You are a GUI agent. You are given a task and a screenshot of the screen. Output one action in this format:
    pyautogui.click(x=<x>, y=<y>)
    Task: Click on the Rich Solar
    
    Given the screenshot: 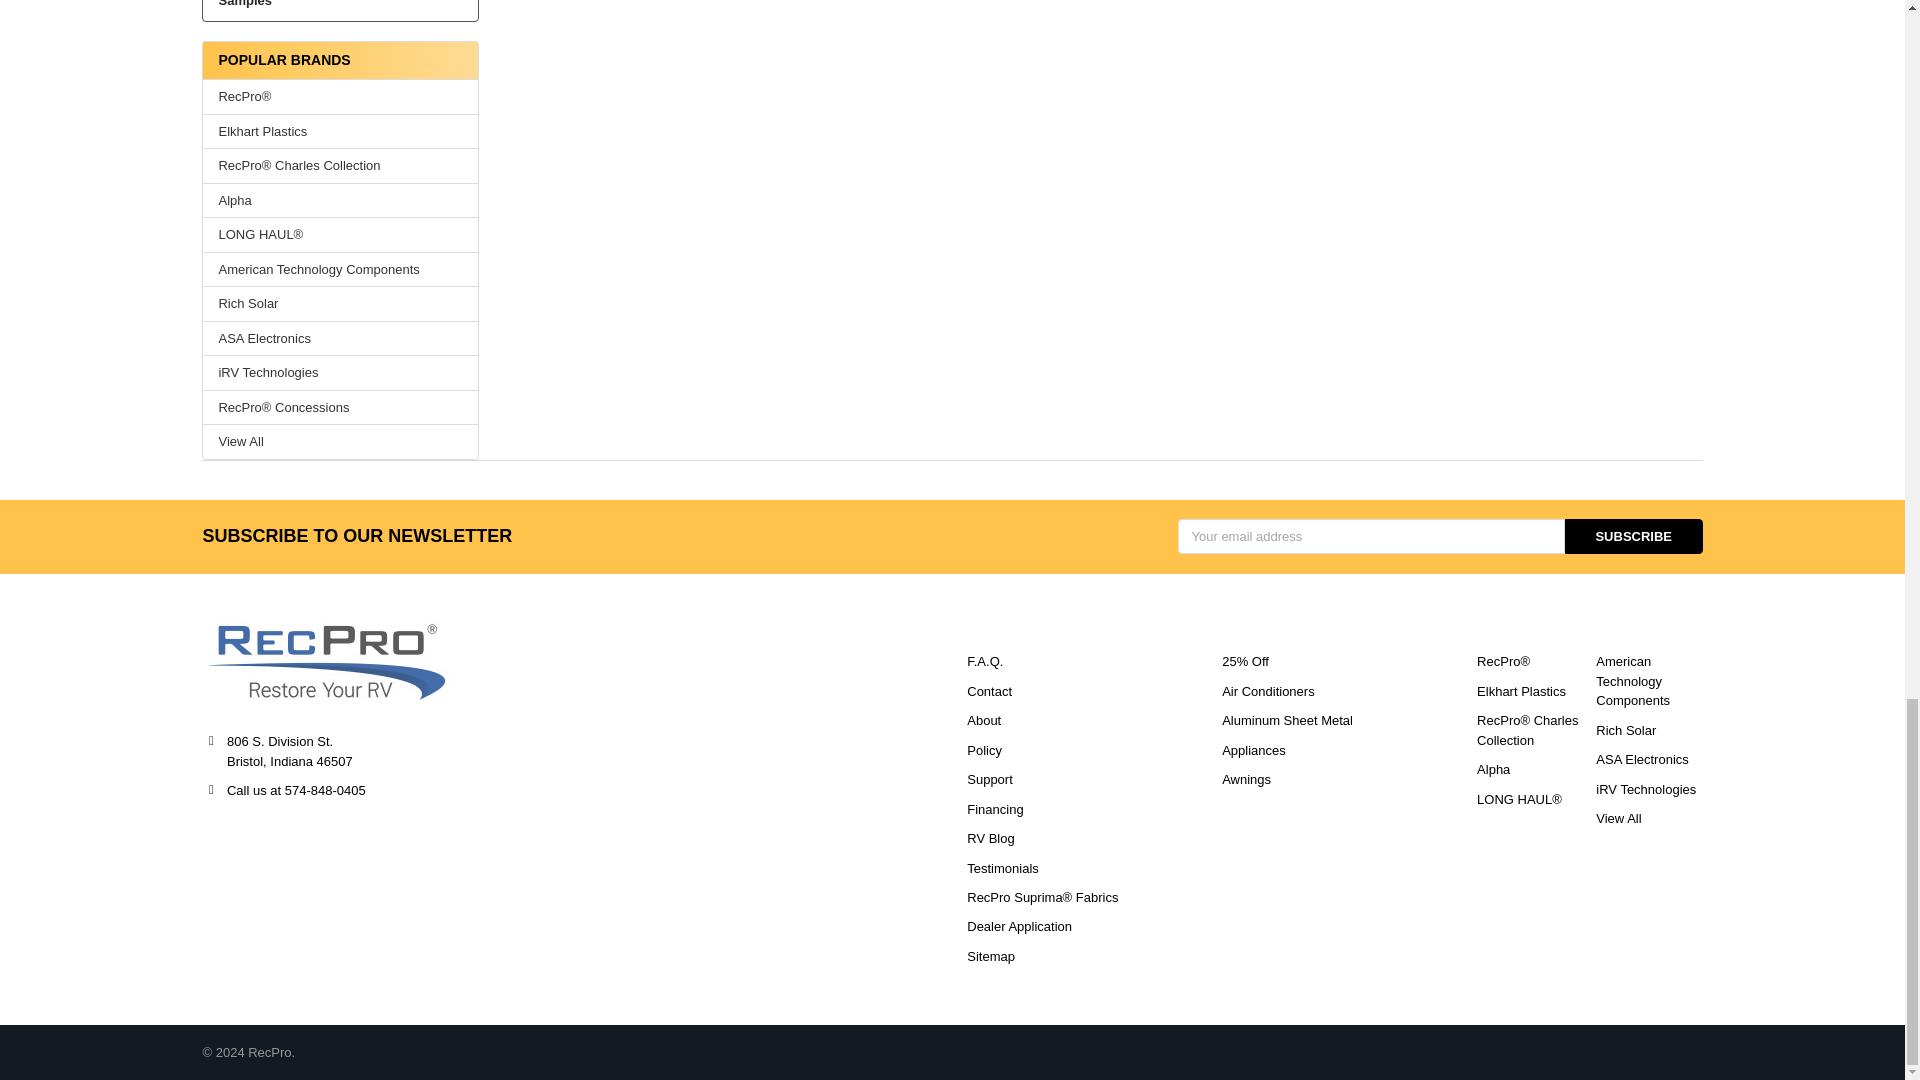 What is the action you would take?
    pyautogui.click(x=340, y=304)
    